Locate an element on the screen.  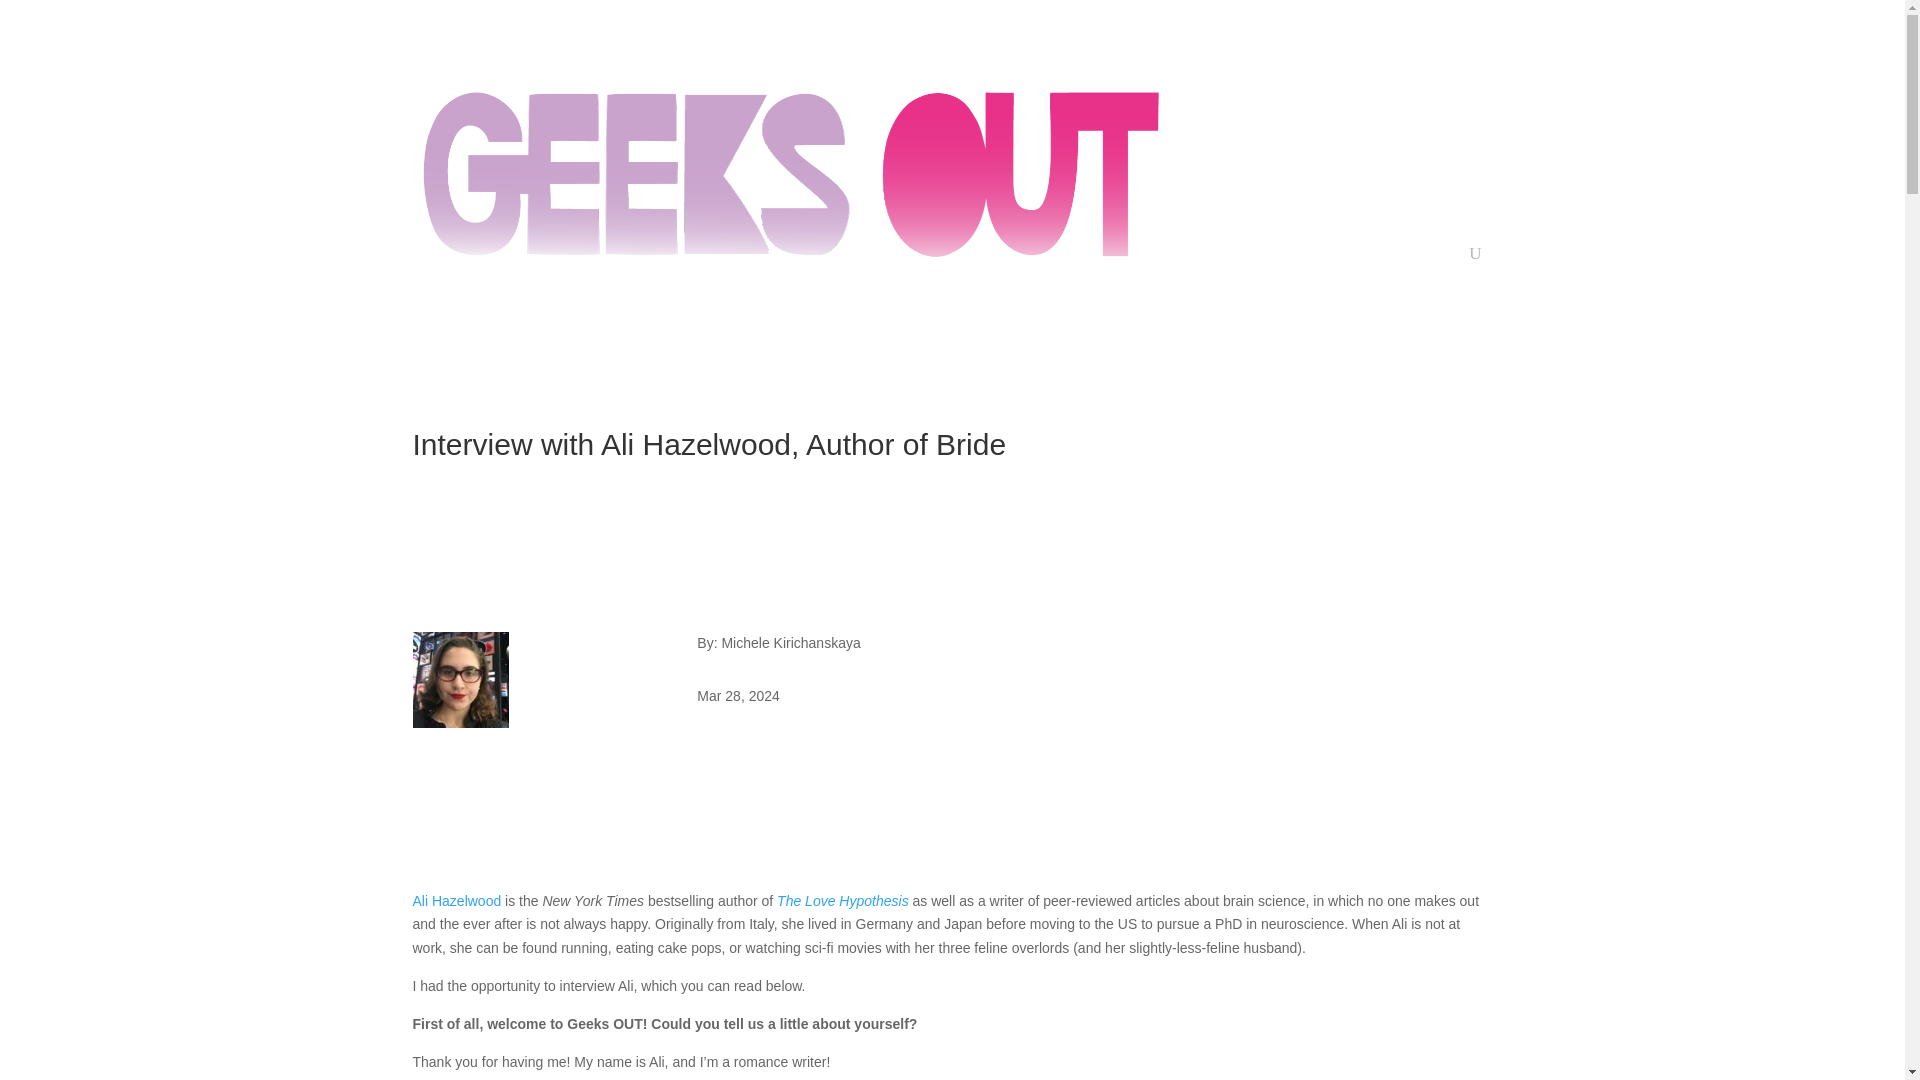
The Love Hypothesis is located at coordinates (842, 901).